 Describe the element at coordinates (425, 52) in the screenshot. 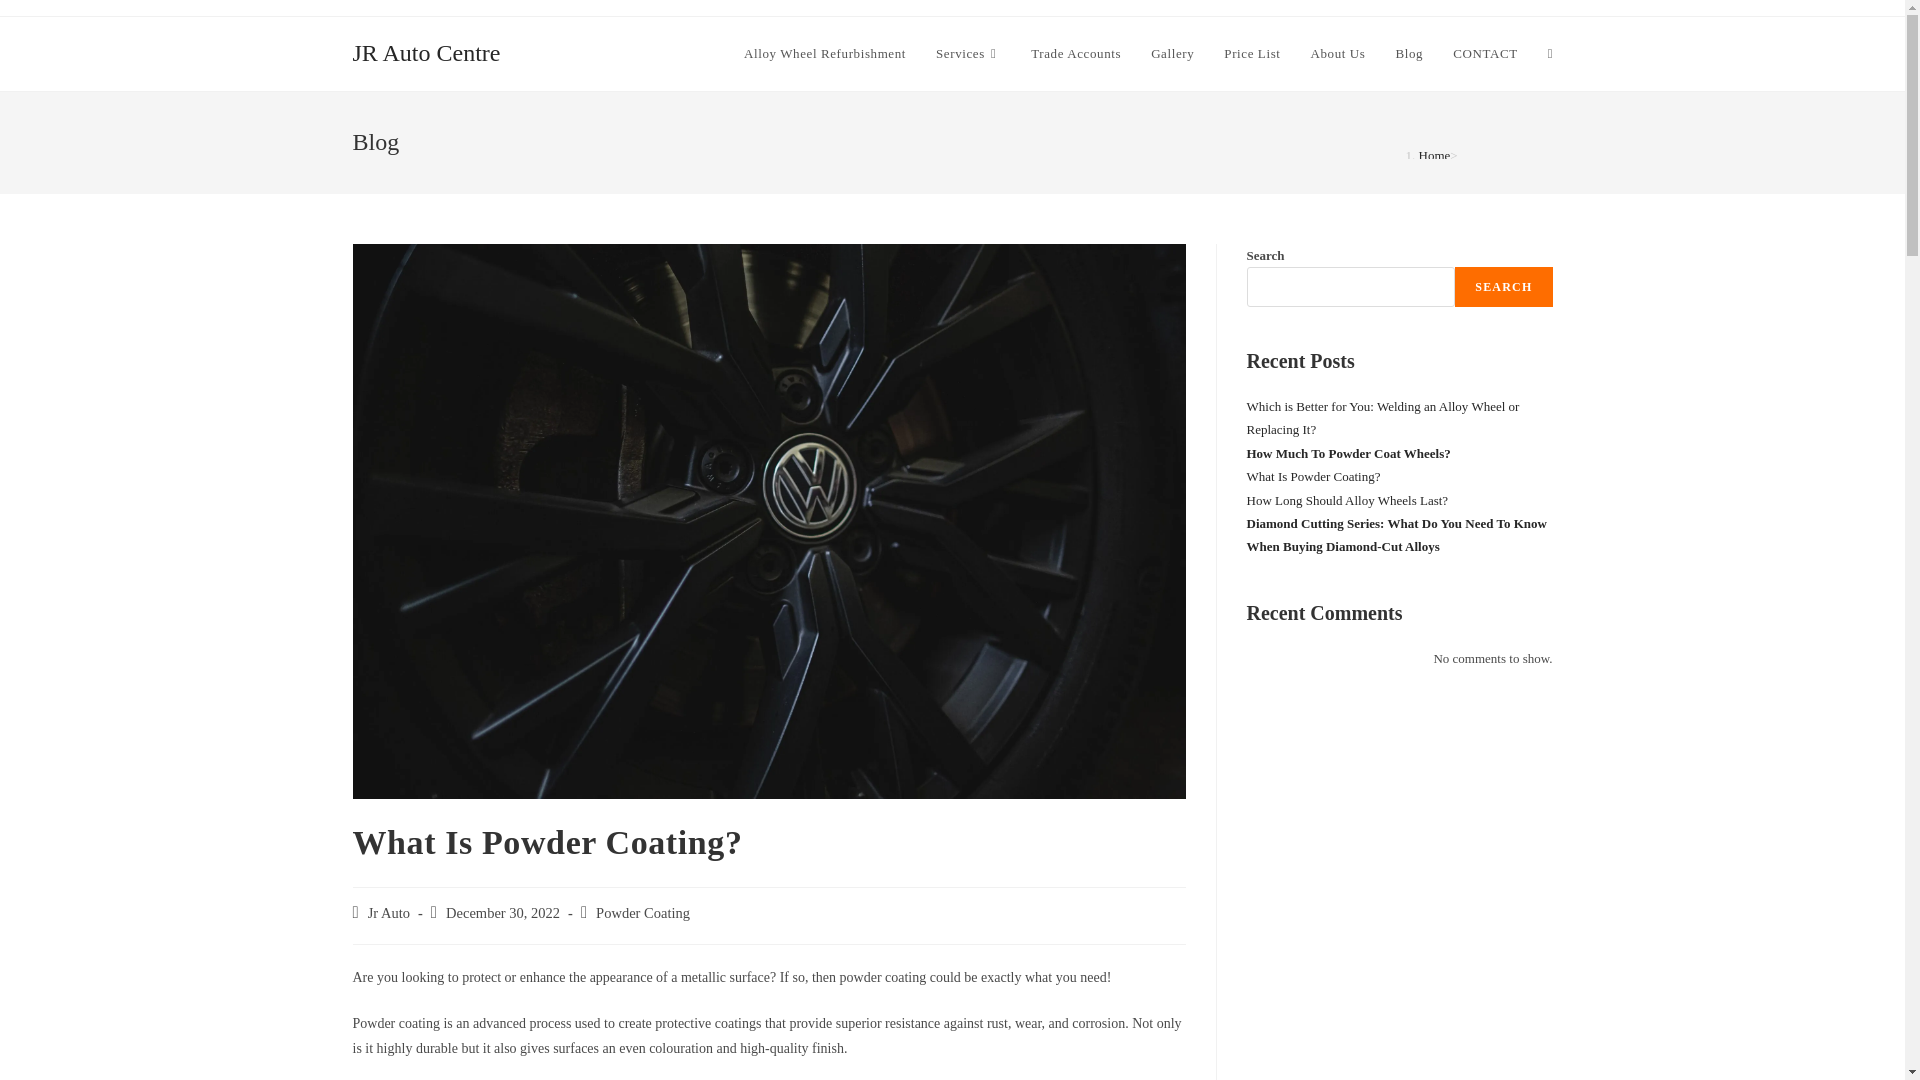

I see `JR Auto Centre` at that location.